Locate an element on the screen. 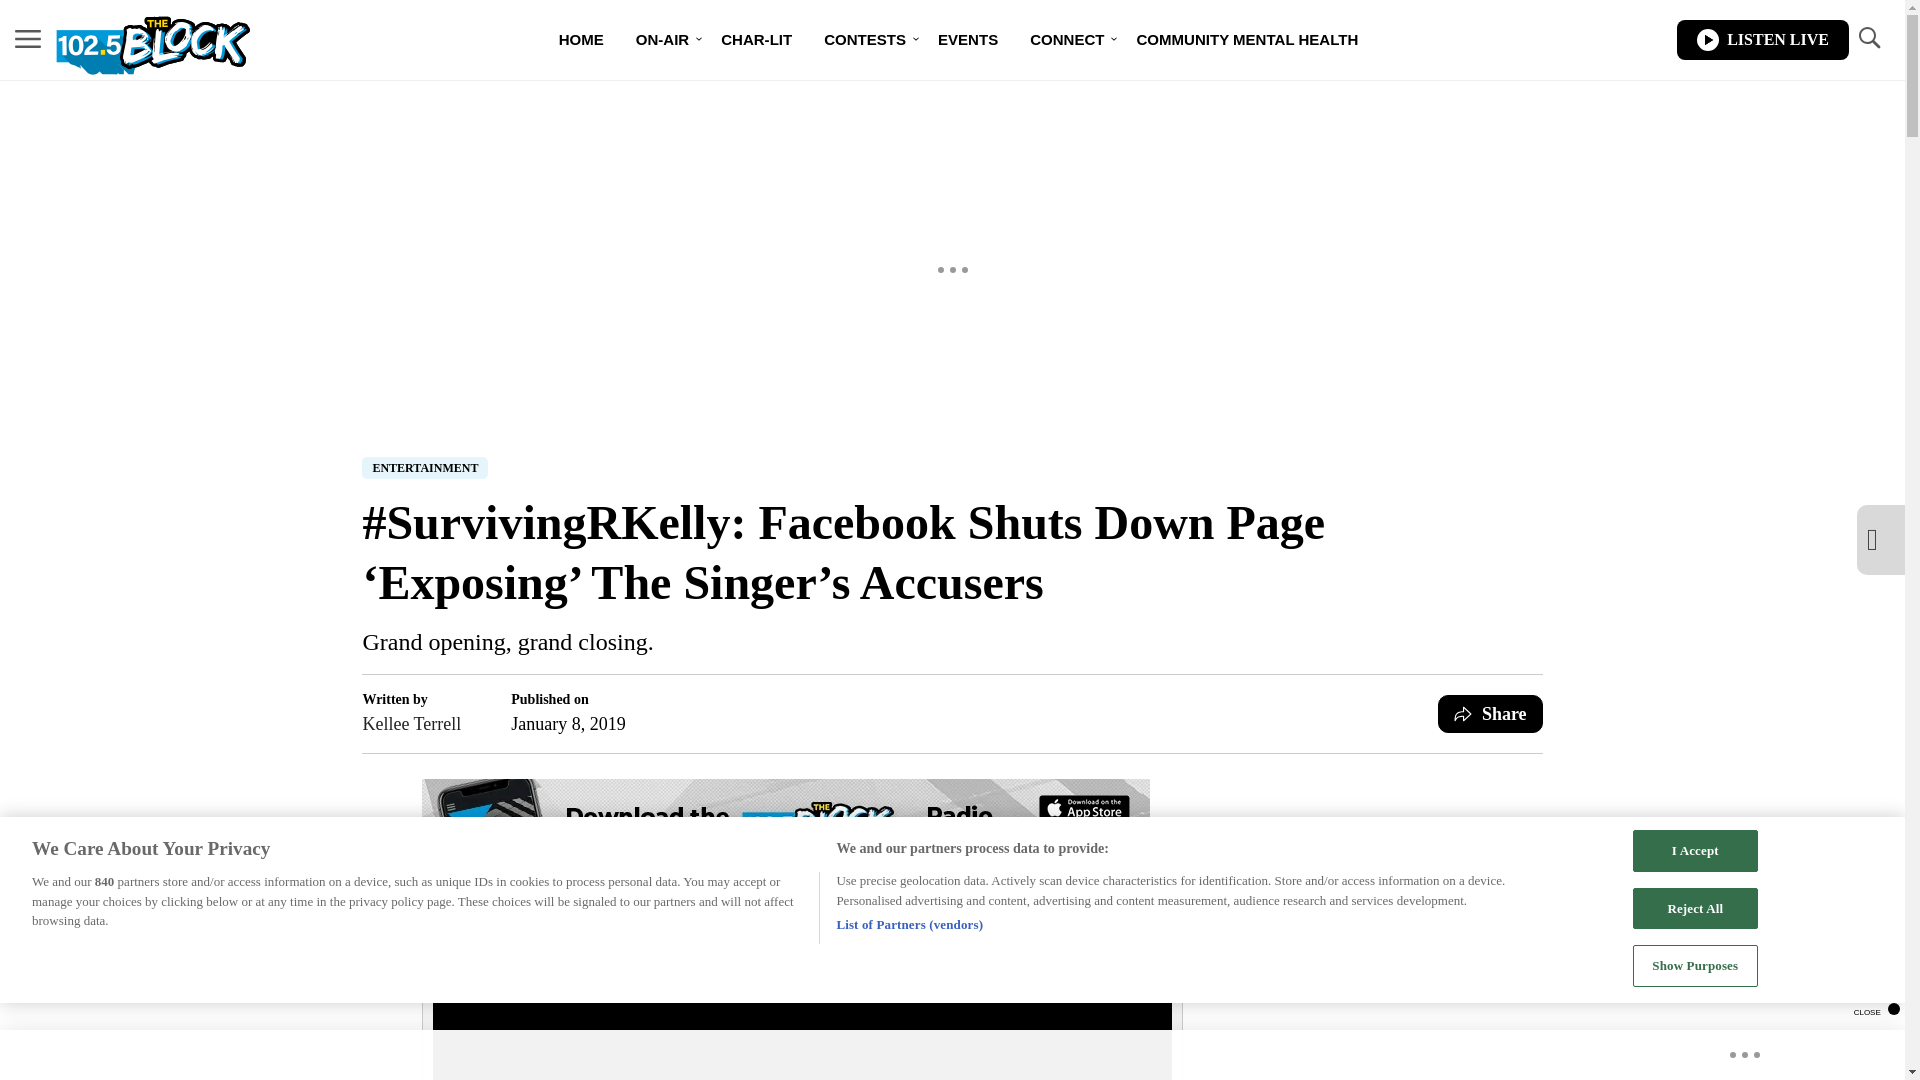 This screenshot has height=1080, width=1920. ON-AIR is located at coordinates (662, 40).